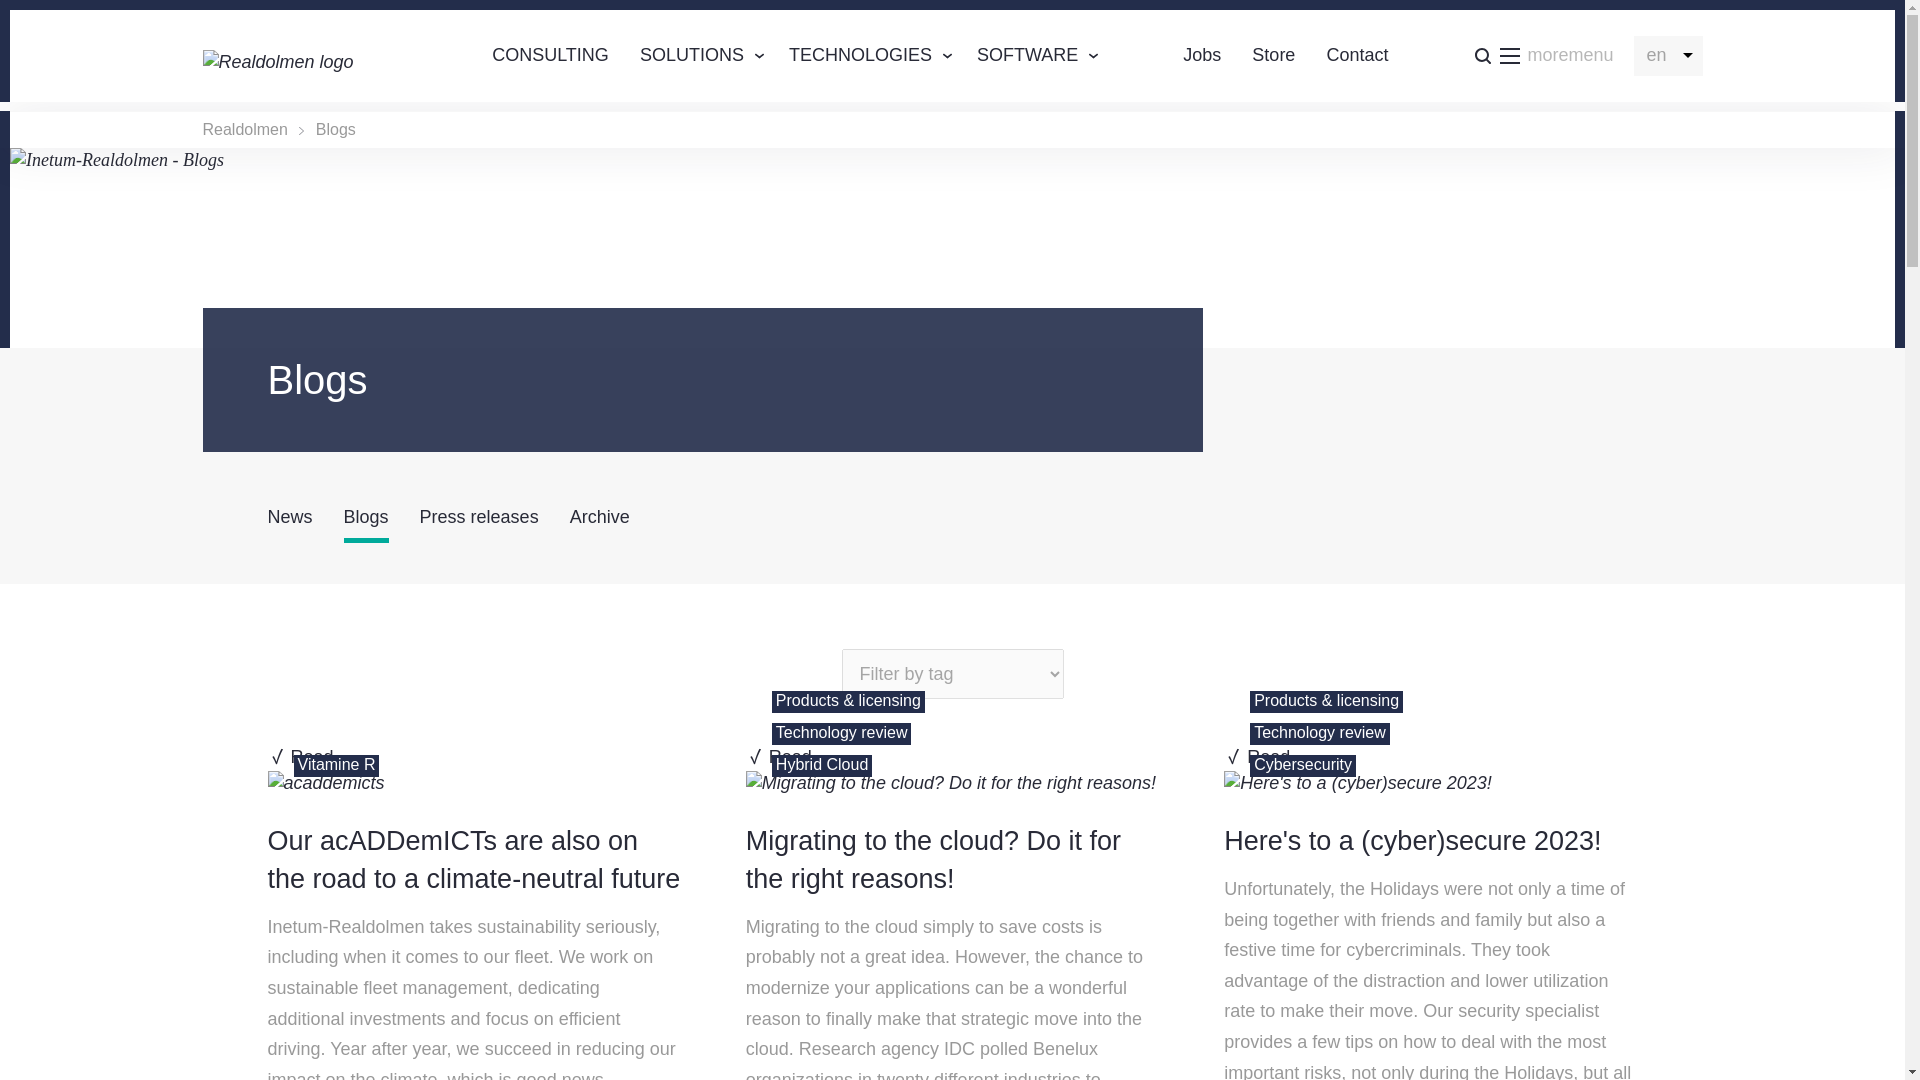  What do you see at coordinates (1272, 55) in the screenshot?
I see `Store` at bounding box center [1272, 55].